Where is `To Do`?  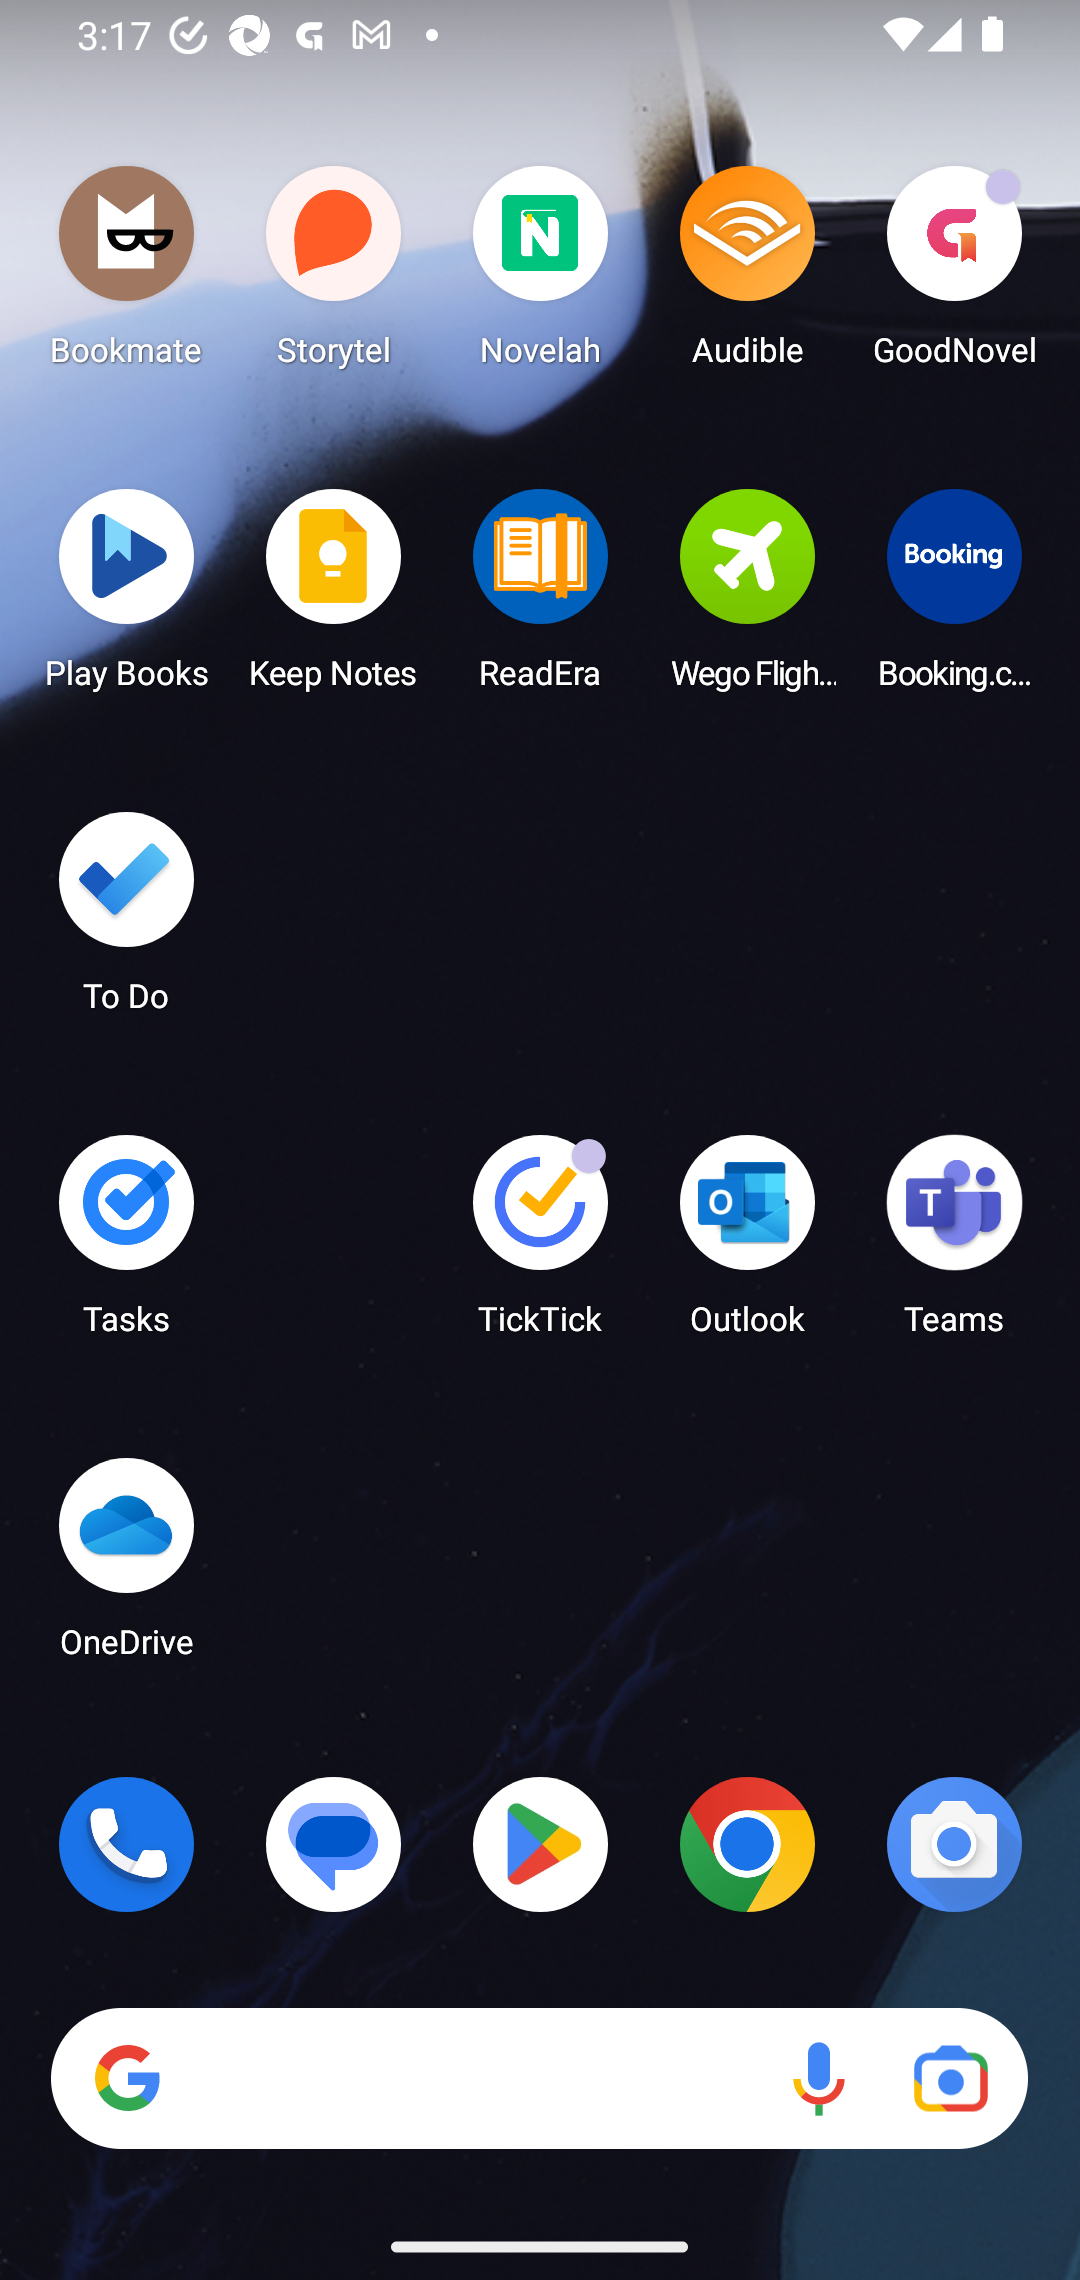 To Do is located at coordinates (126, 921).